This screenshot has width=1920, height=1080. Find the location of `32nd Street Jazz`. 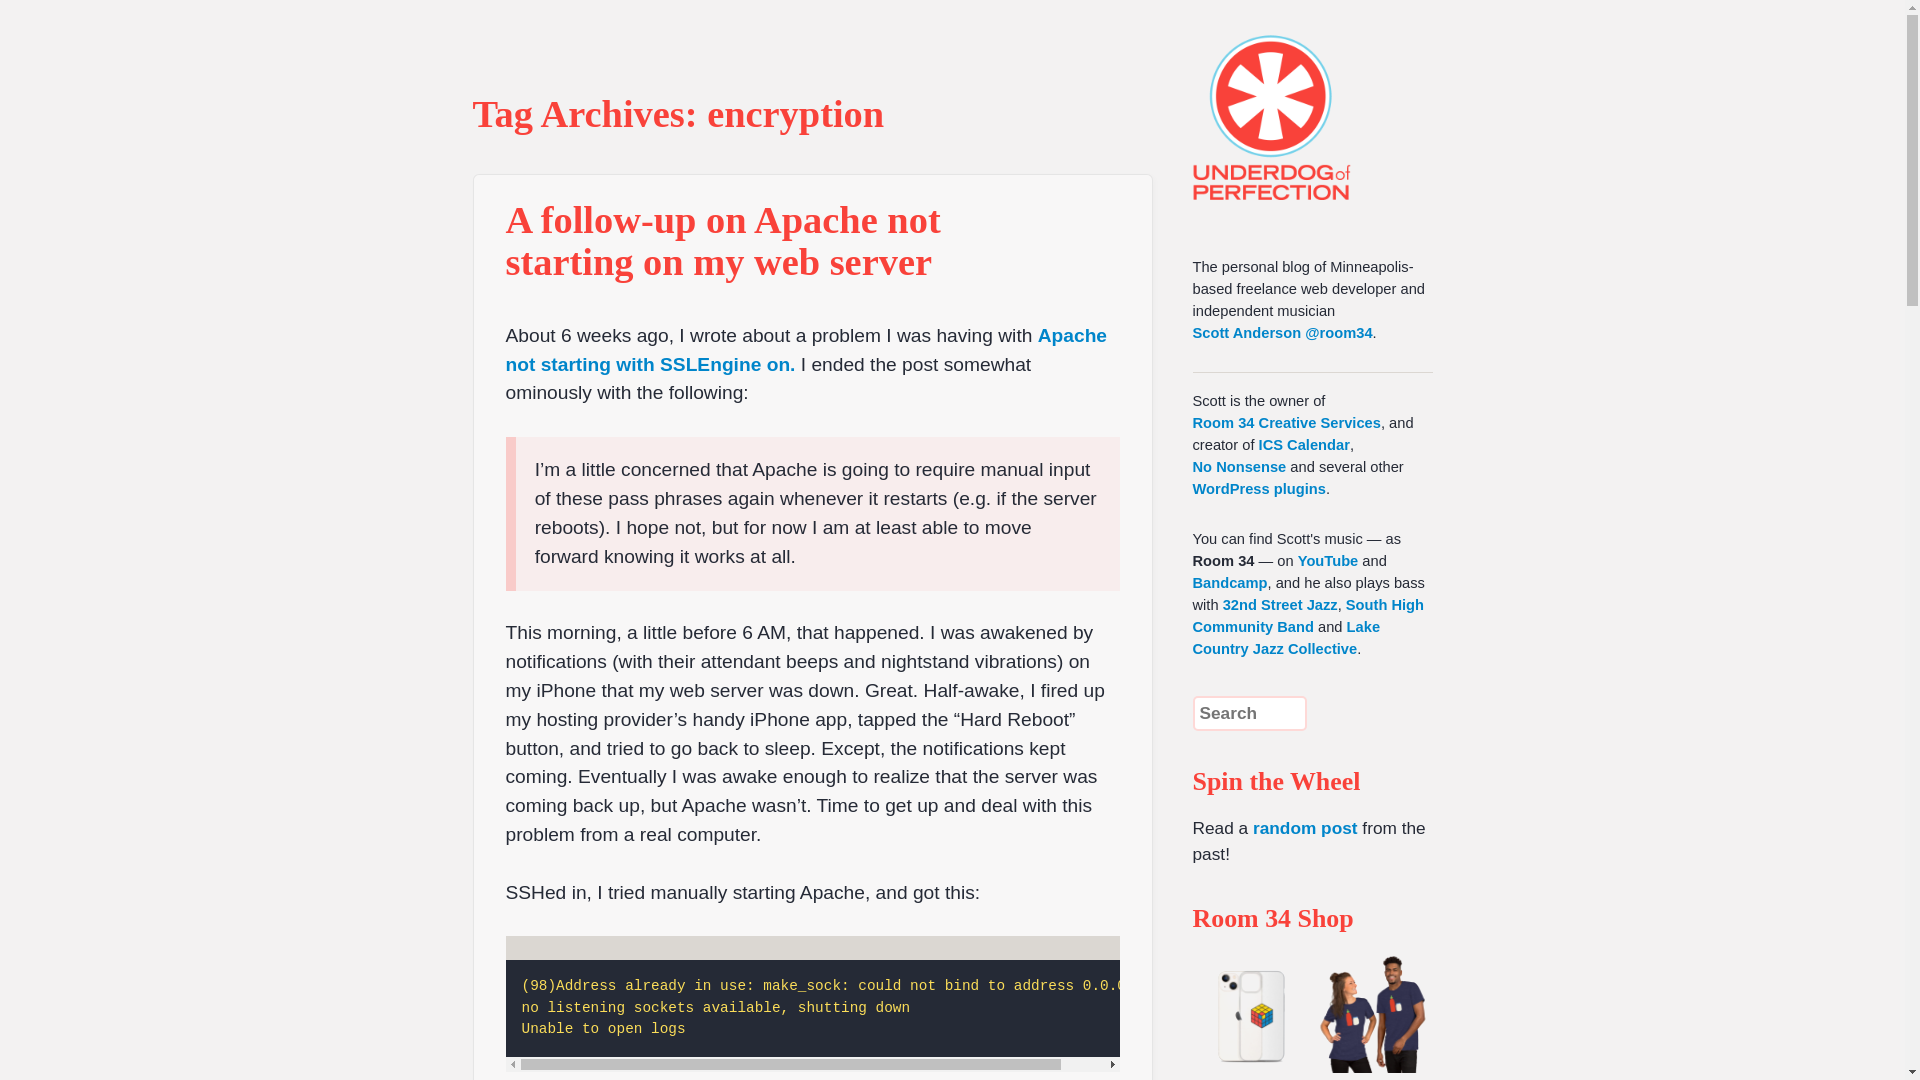

32nd Street Jazz is located at coordinates (1280, 605).